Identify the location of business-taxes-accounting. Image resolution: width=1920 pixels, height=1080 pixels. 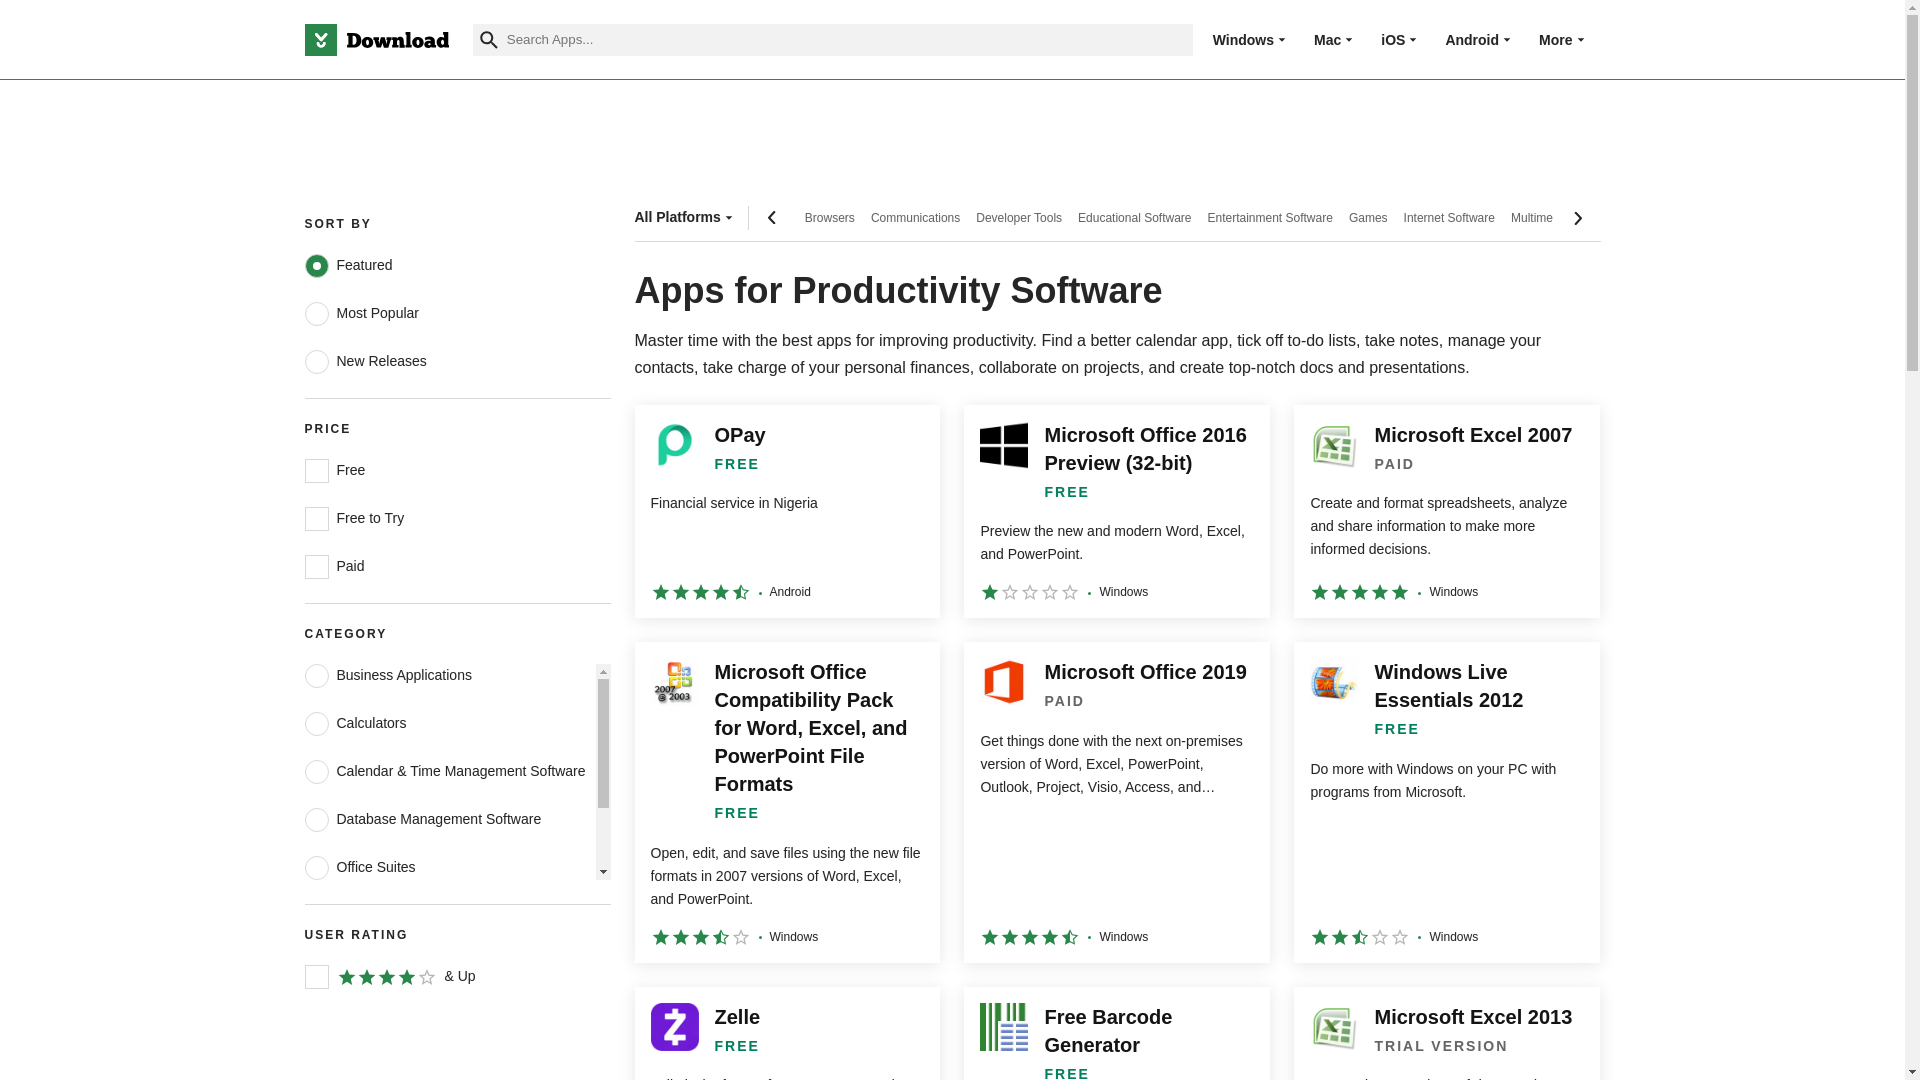
(316, 964).